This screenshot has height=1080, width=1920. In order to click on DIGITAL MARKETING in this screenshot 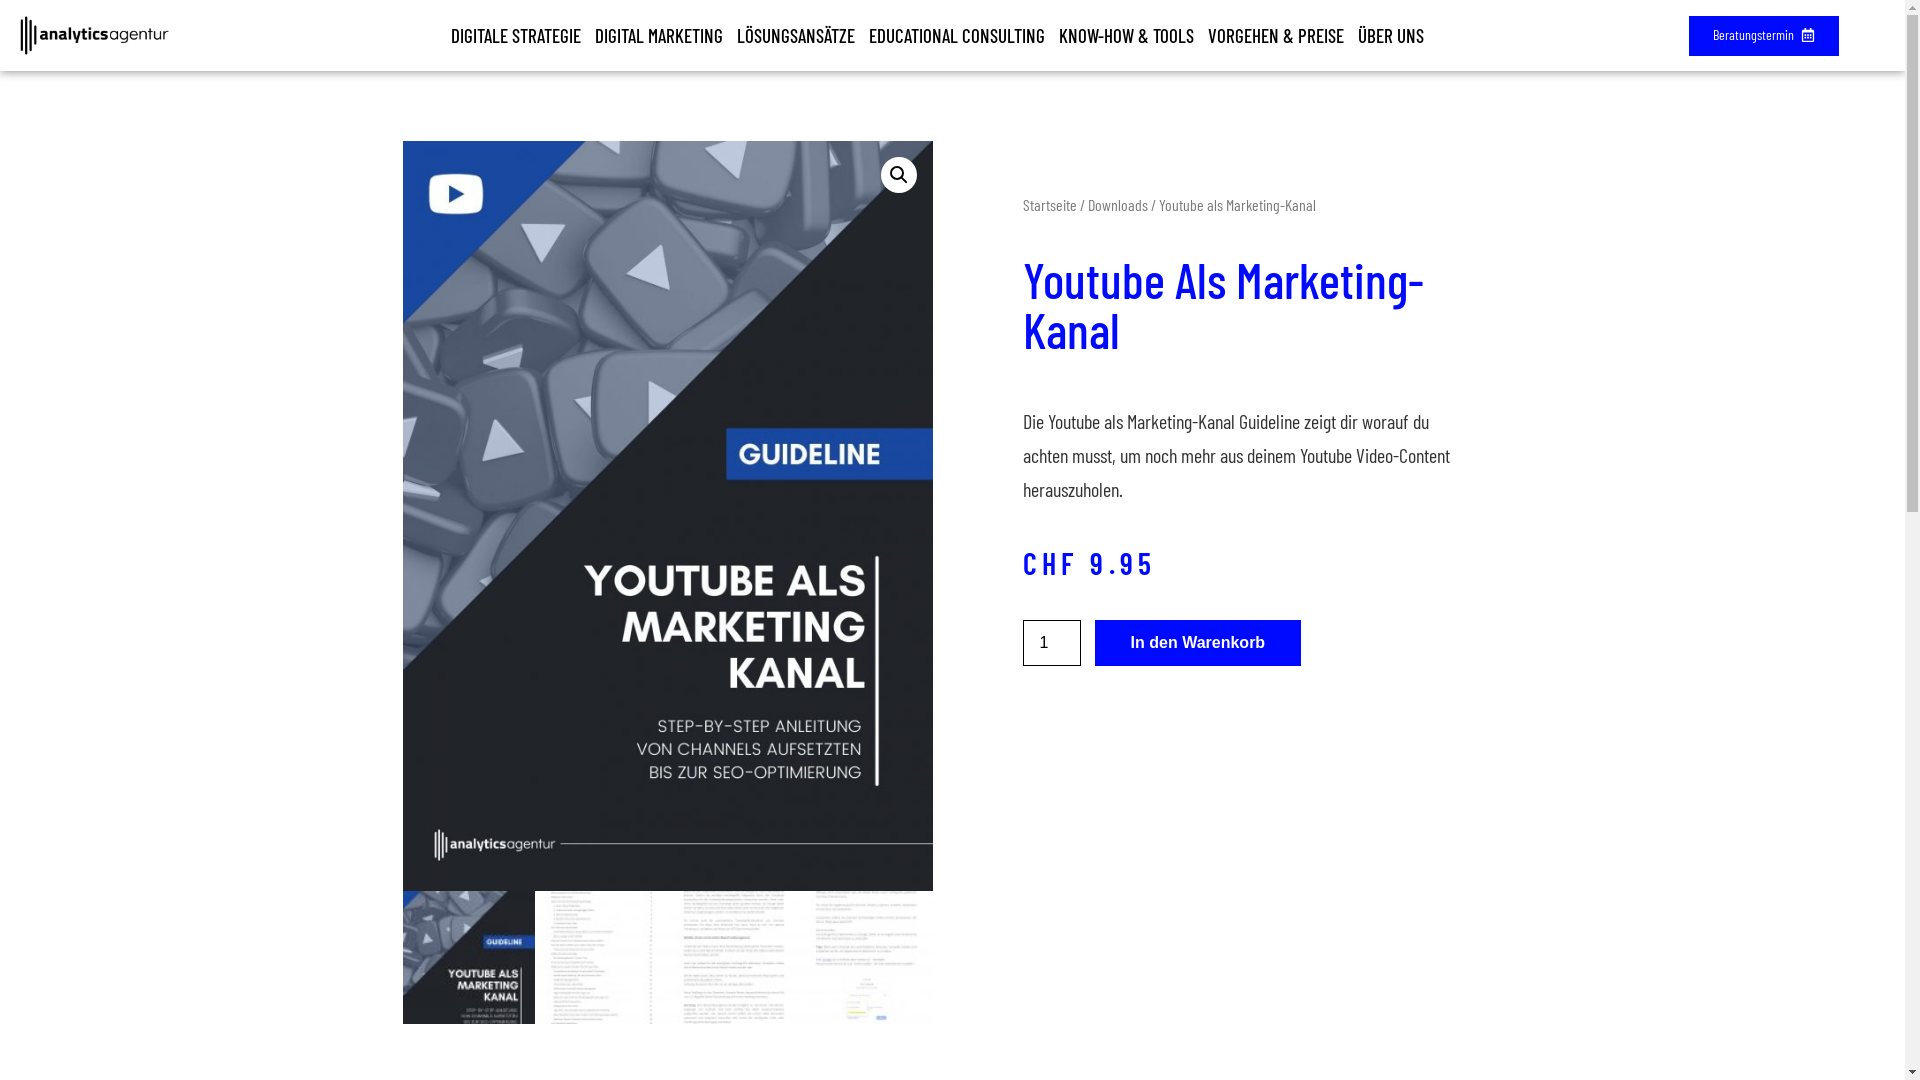, I will do `click(659, 36)`.